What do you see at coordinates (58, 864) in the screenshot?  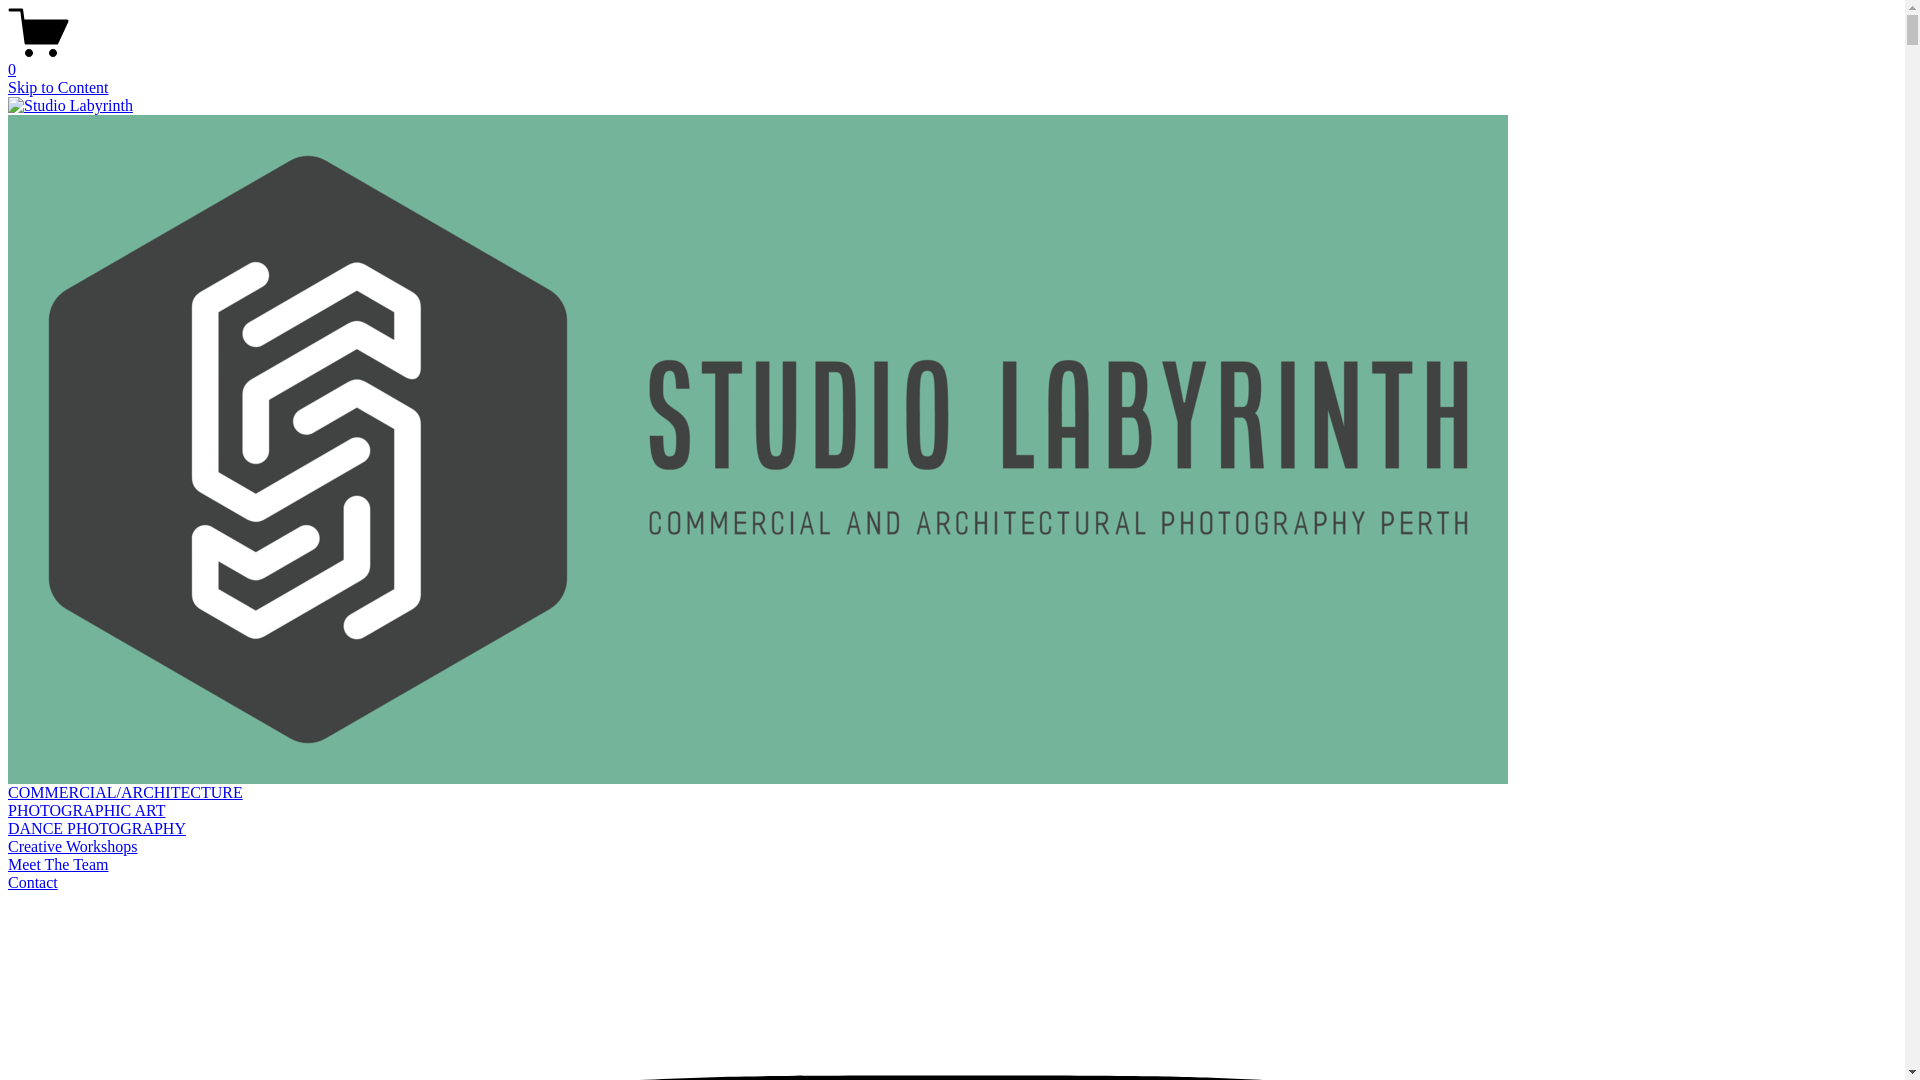 I see `Meet The Team` at bounding box center [58, 864].